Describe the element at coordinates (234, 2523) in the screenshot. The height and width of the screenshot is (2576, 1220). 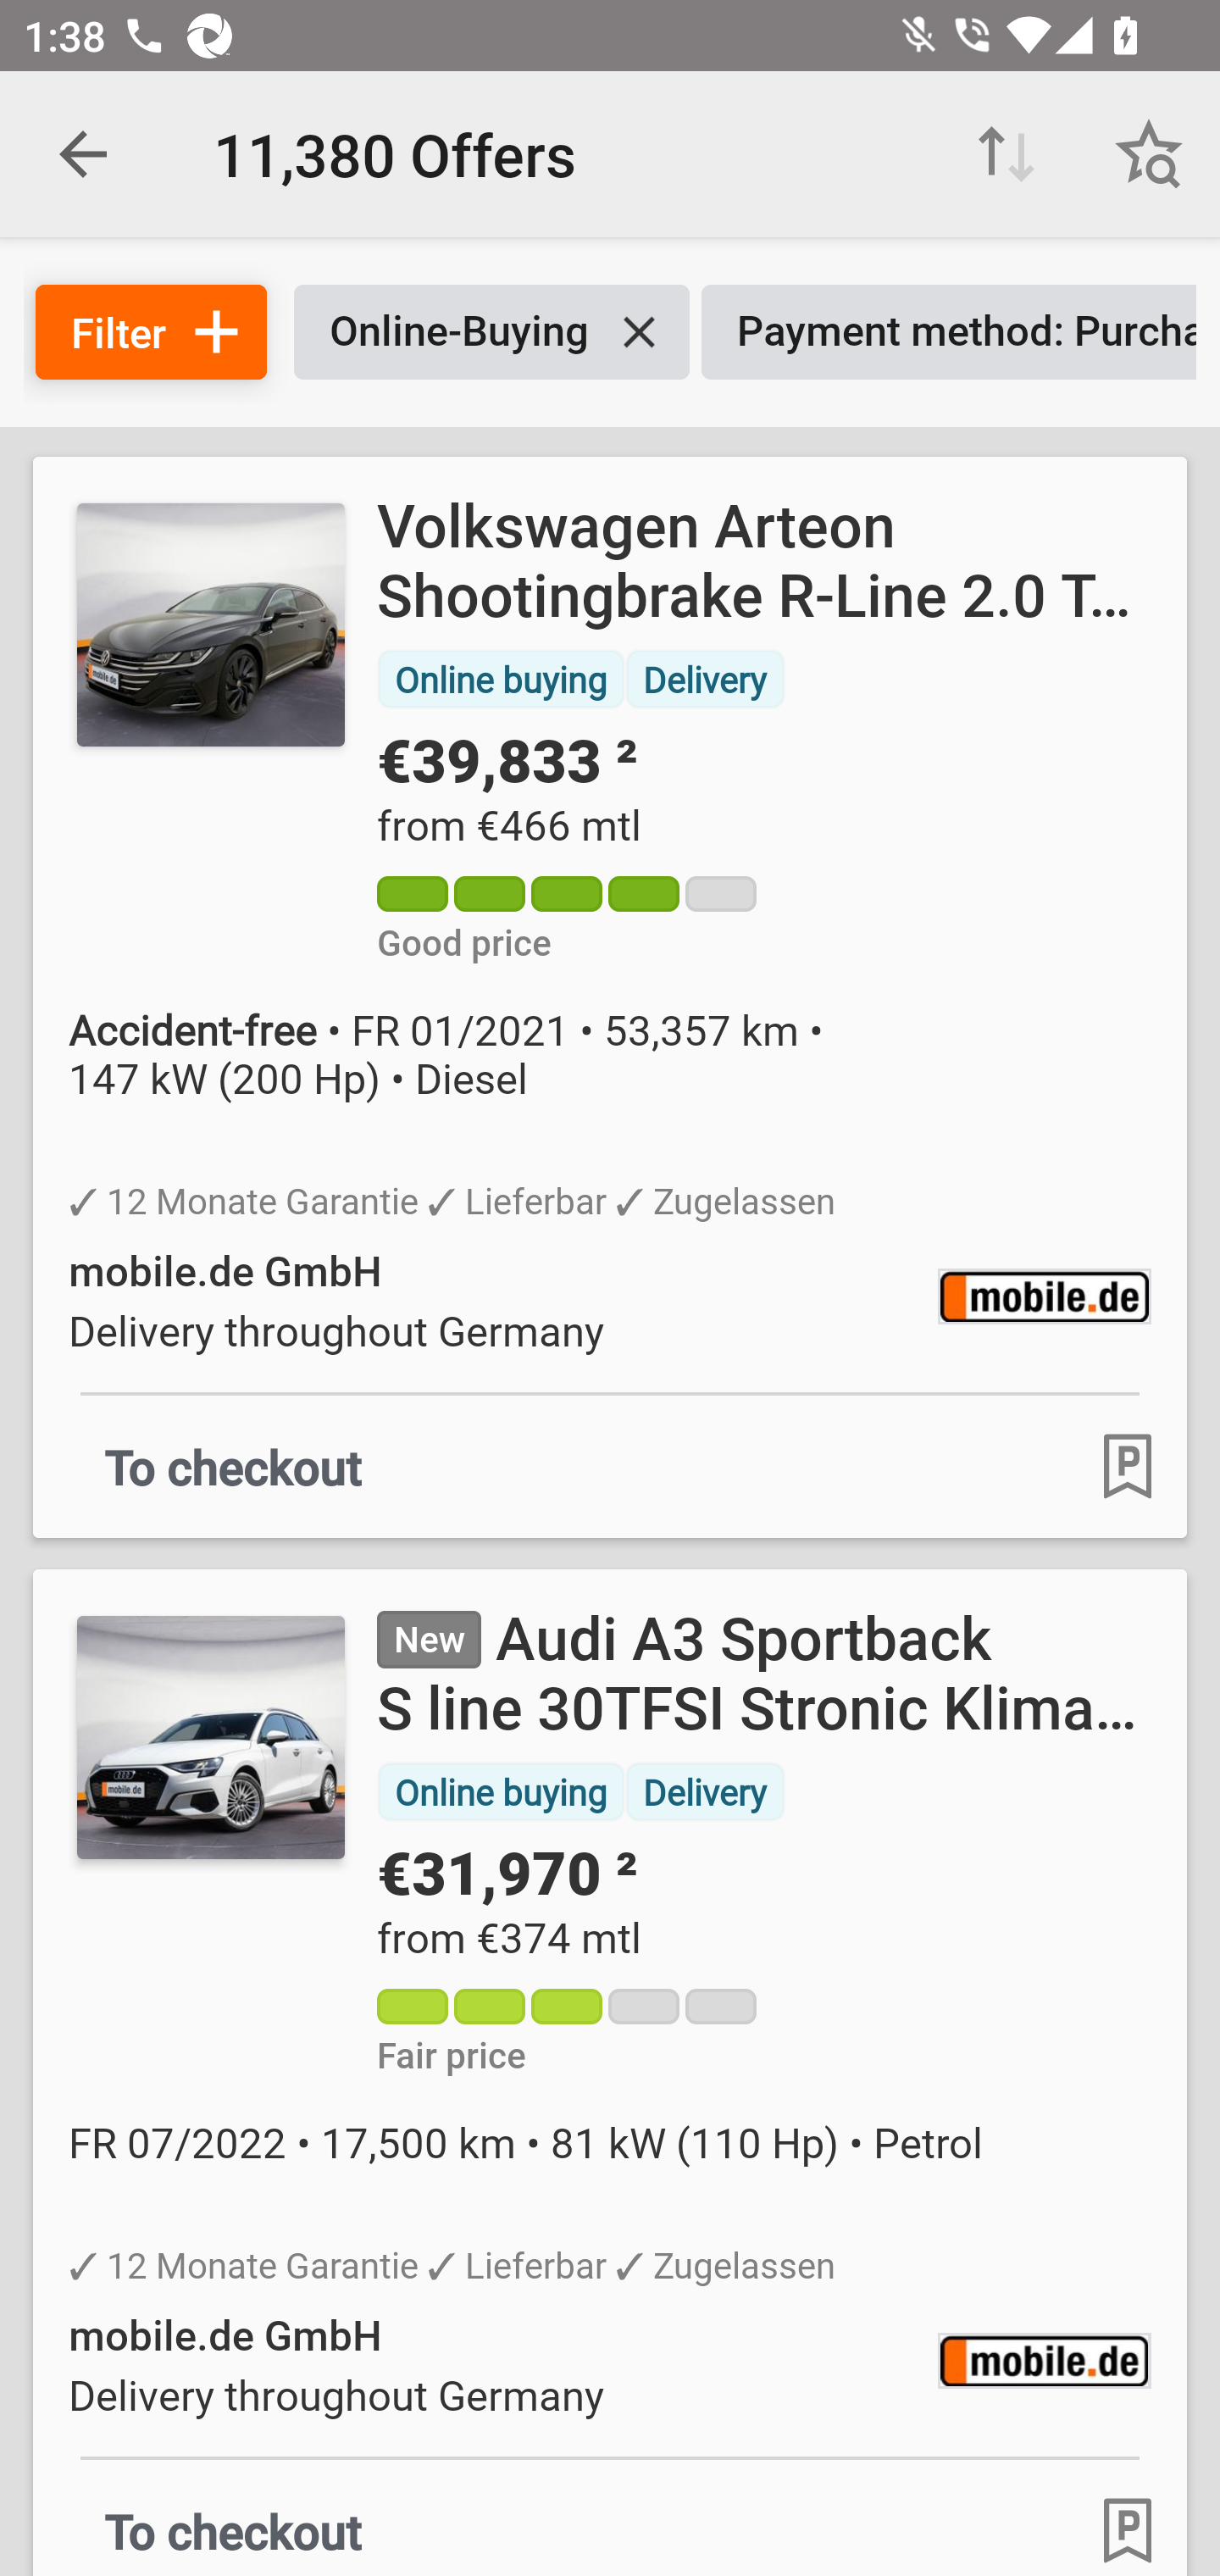
I see `To checkout` at that location.